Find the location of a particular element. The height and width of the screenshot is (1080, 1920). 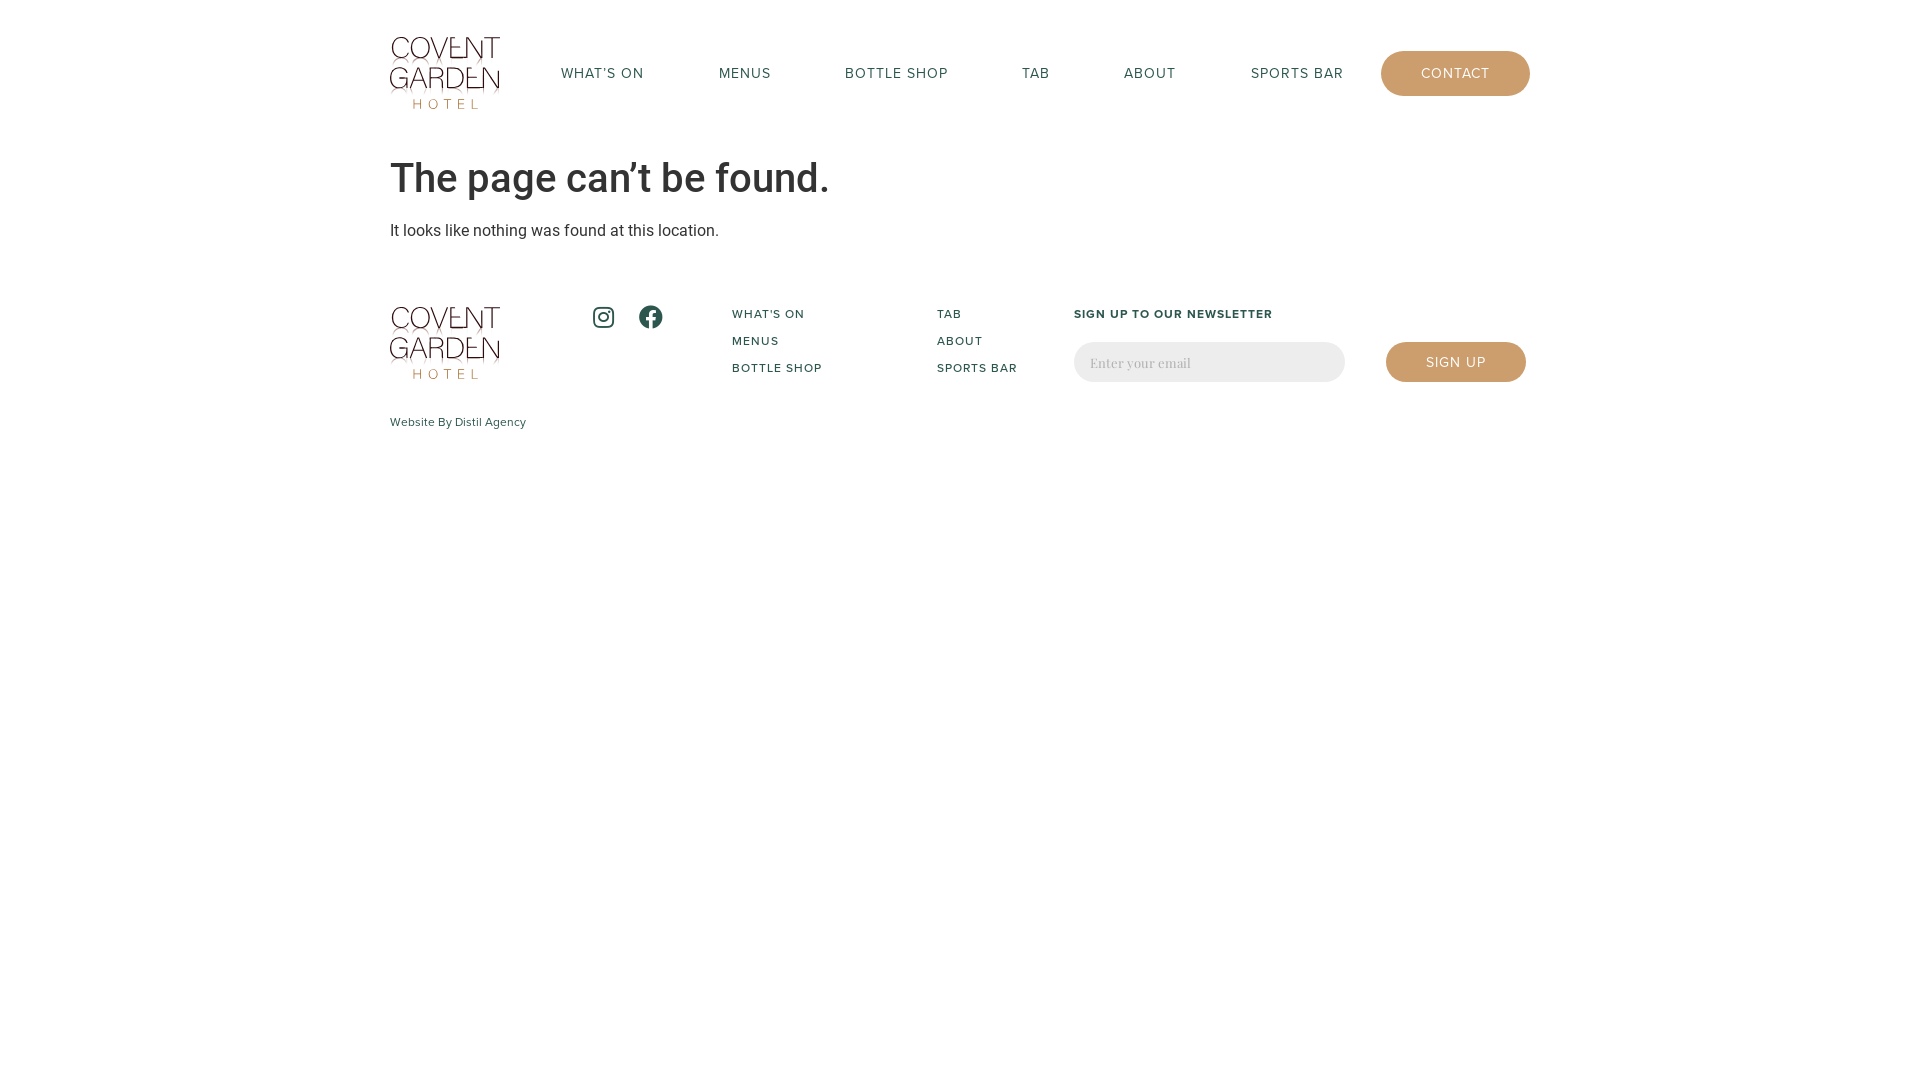

ABOUT is located at coordinates (1150, 74).